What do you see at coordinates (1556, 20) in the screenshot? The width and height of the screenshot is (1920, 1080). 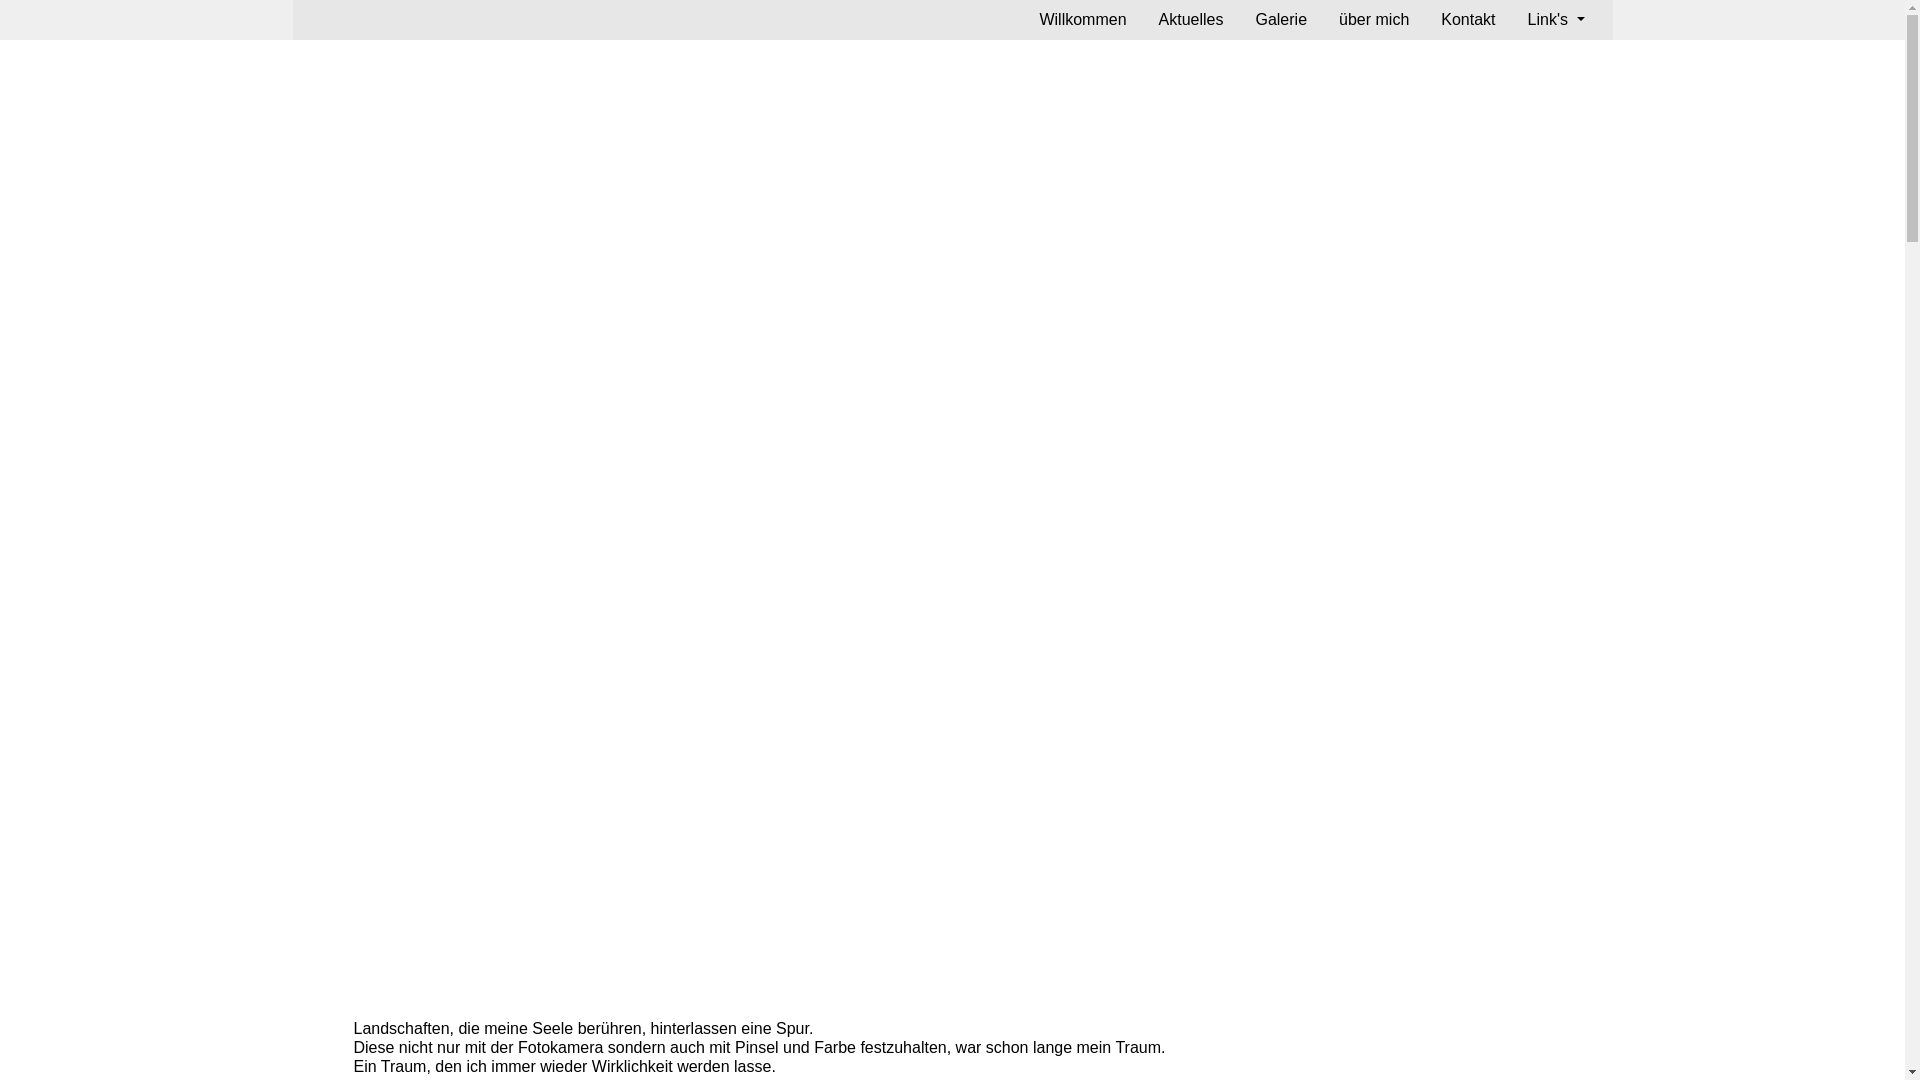 I see `Link's` at bounding box center [1556, 20].